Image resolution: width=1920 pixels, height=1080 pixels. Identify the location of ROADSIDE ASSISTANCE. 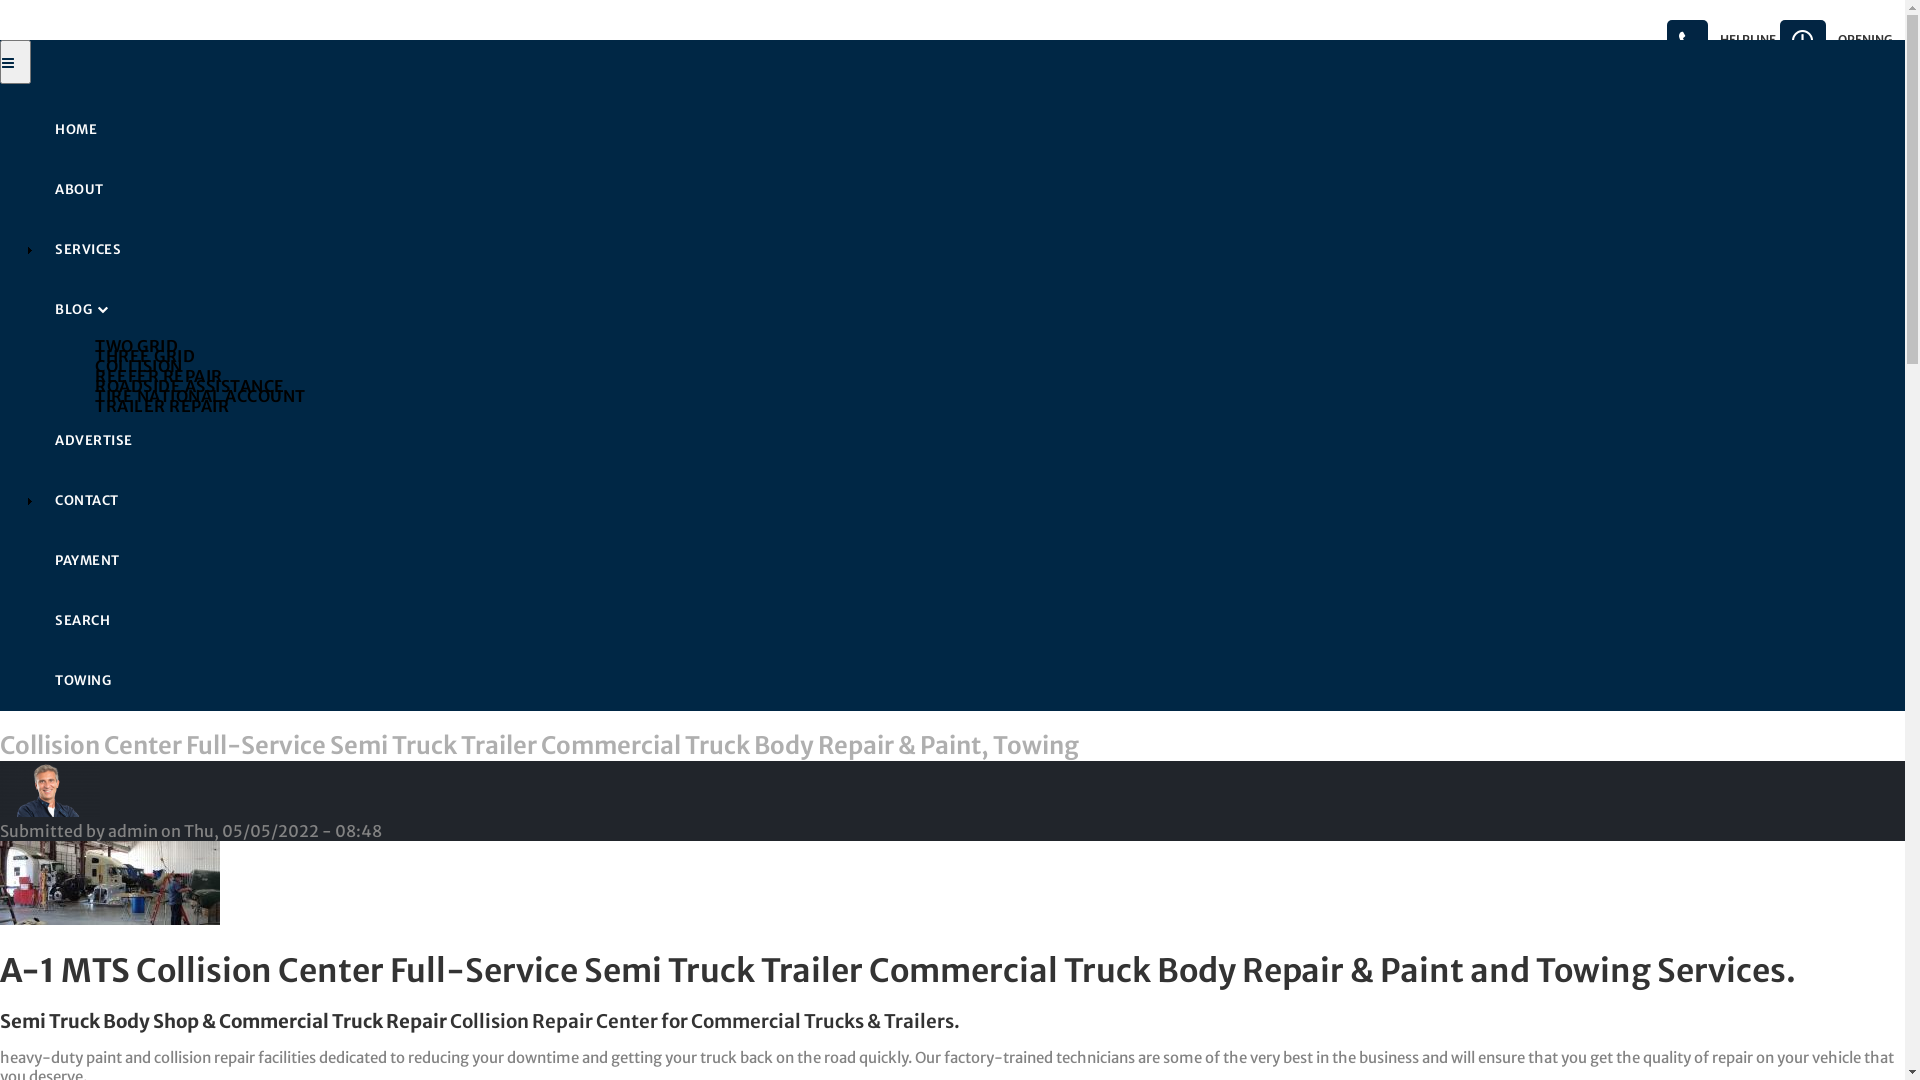
(992, 385).